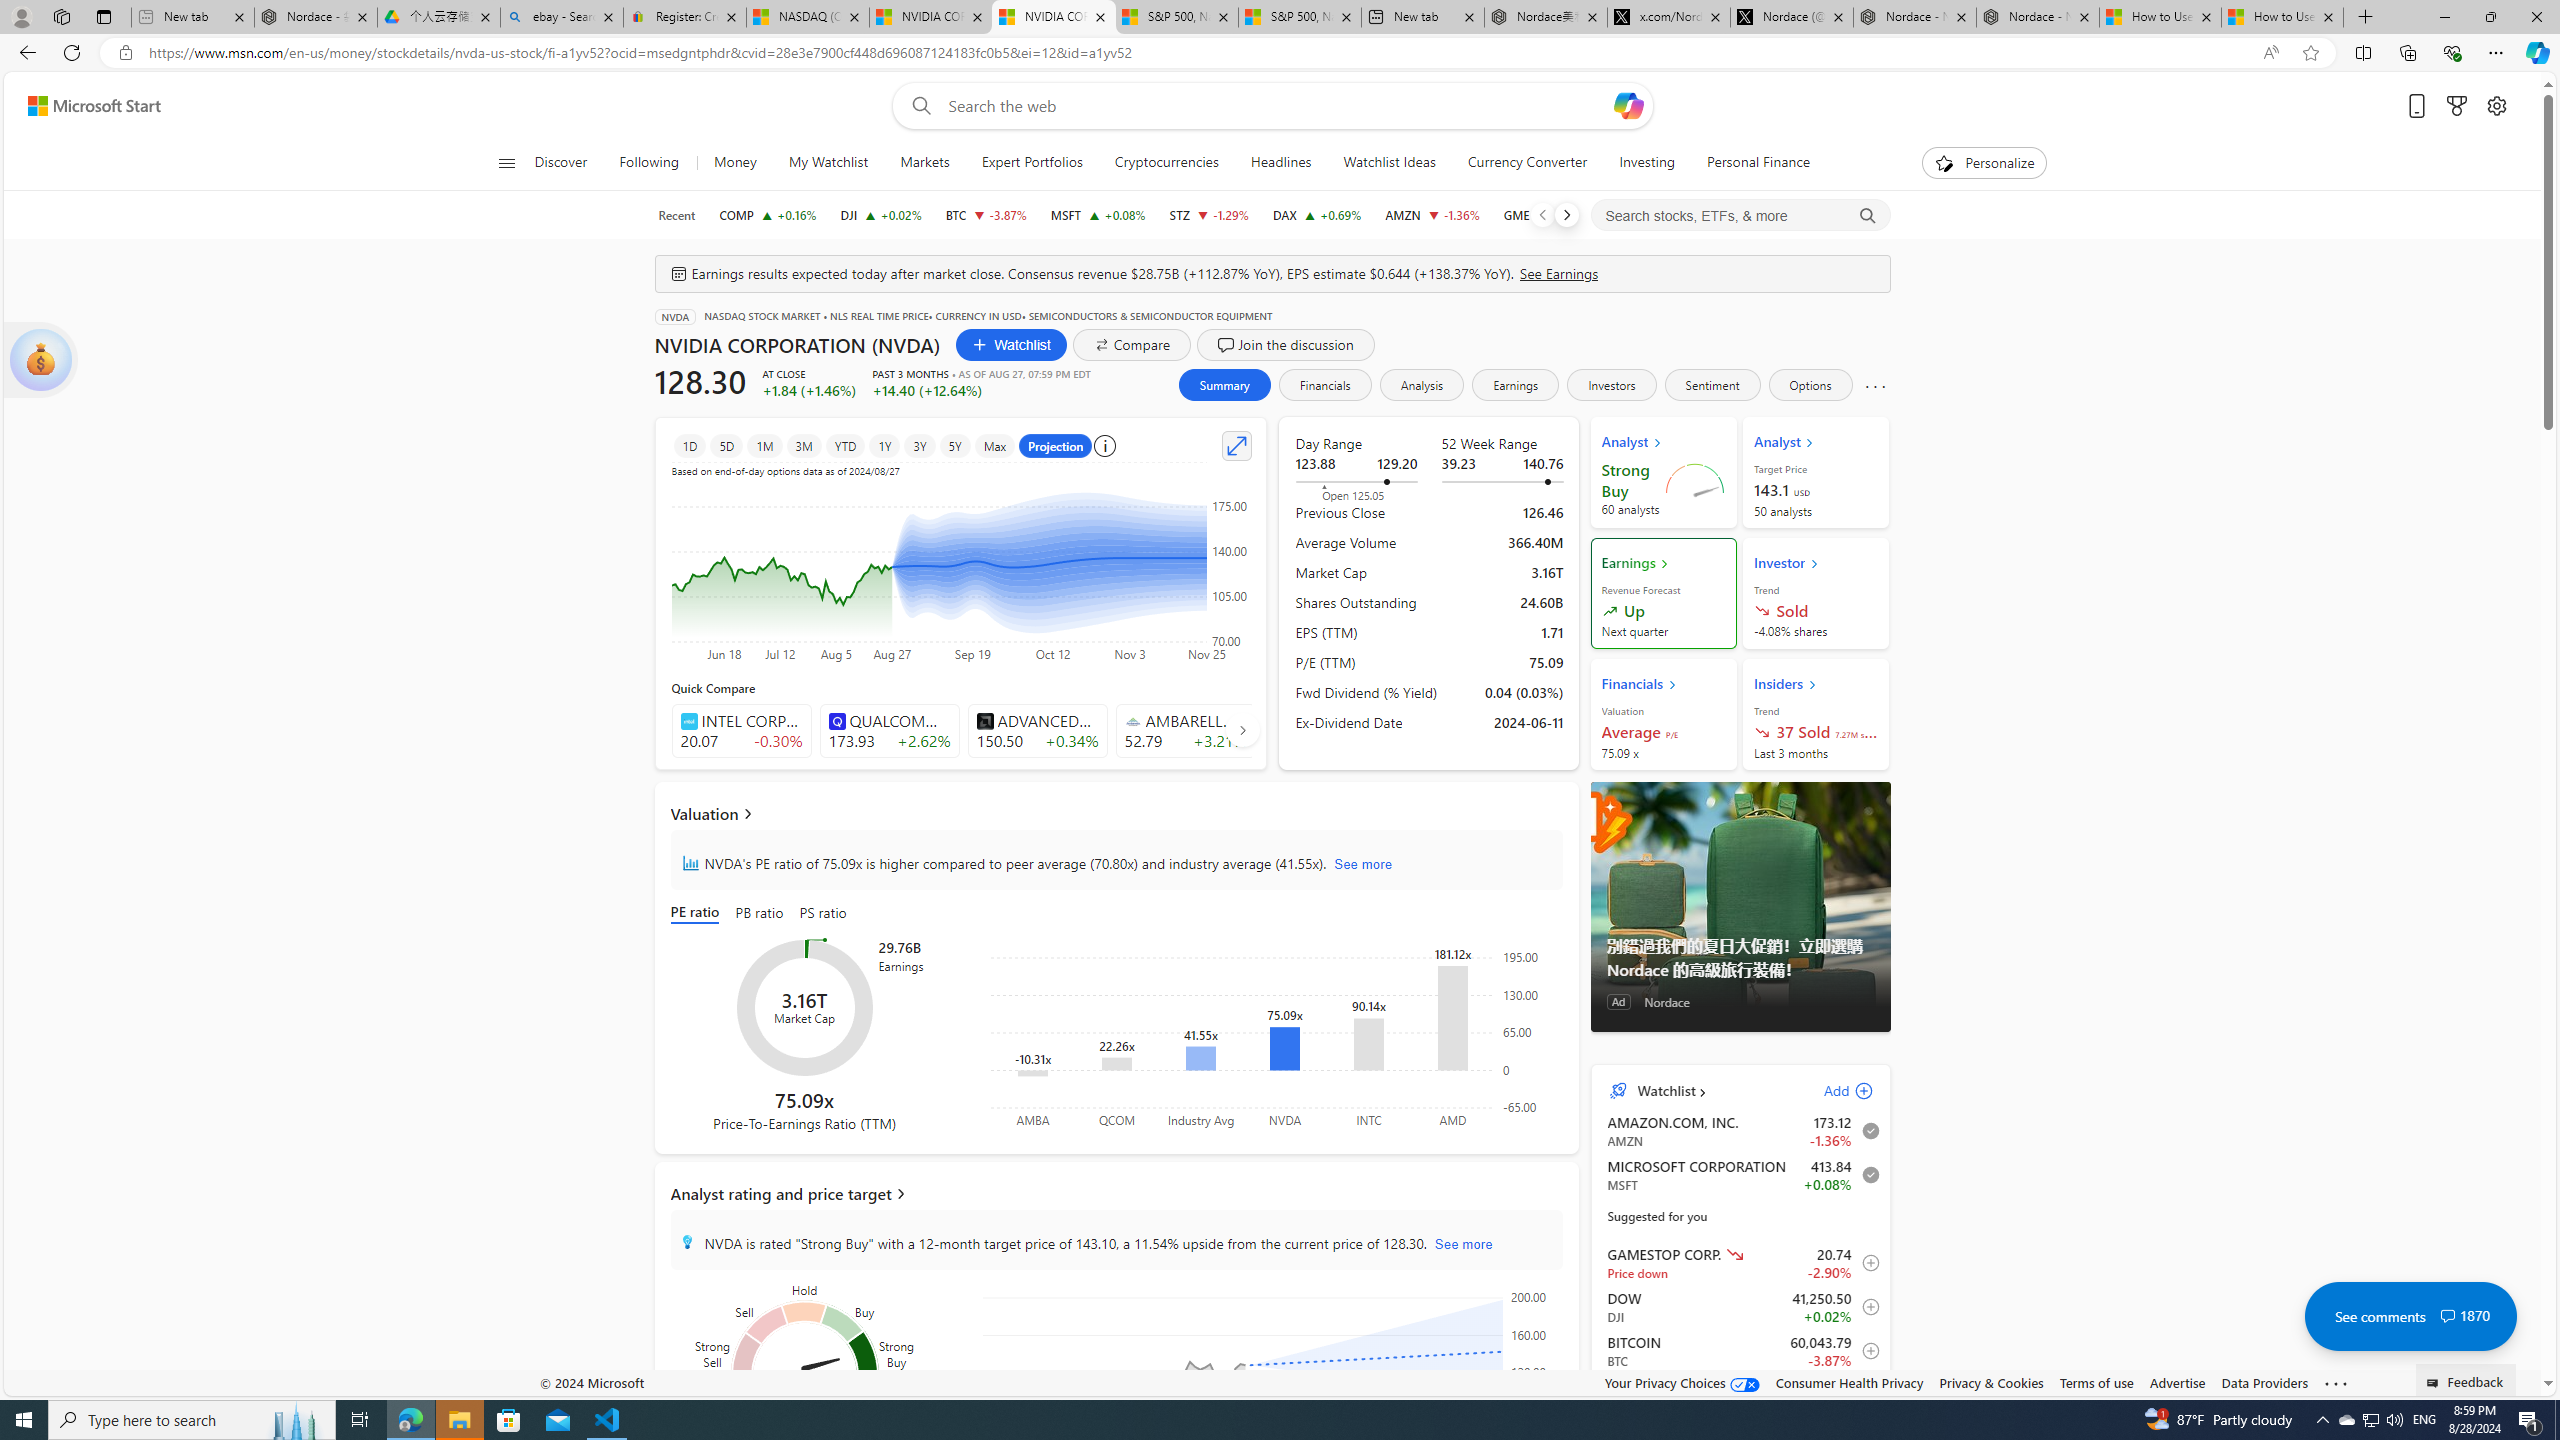 Image resolution: width=2560 pixels, height=1440 pixels. Describe the element at coordinates (829, 163) in the screenshot. I see `My Watchlist` at that location.